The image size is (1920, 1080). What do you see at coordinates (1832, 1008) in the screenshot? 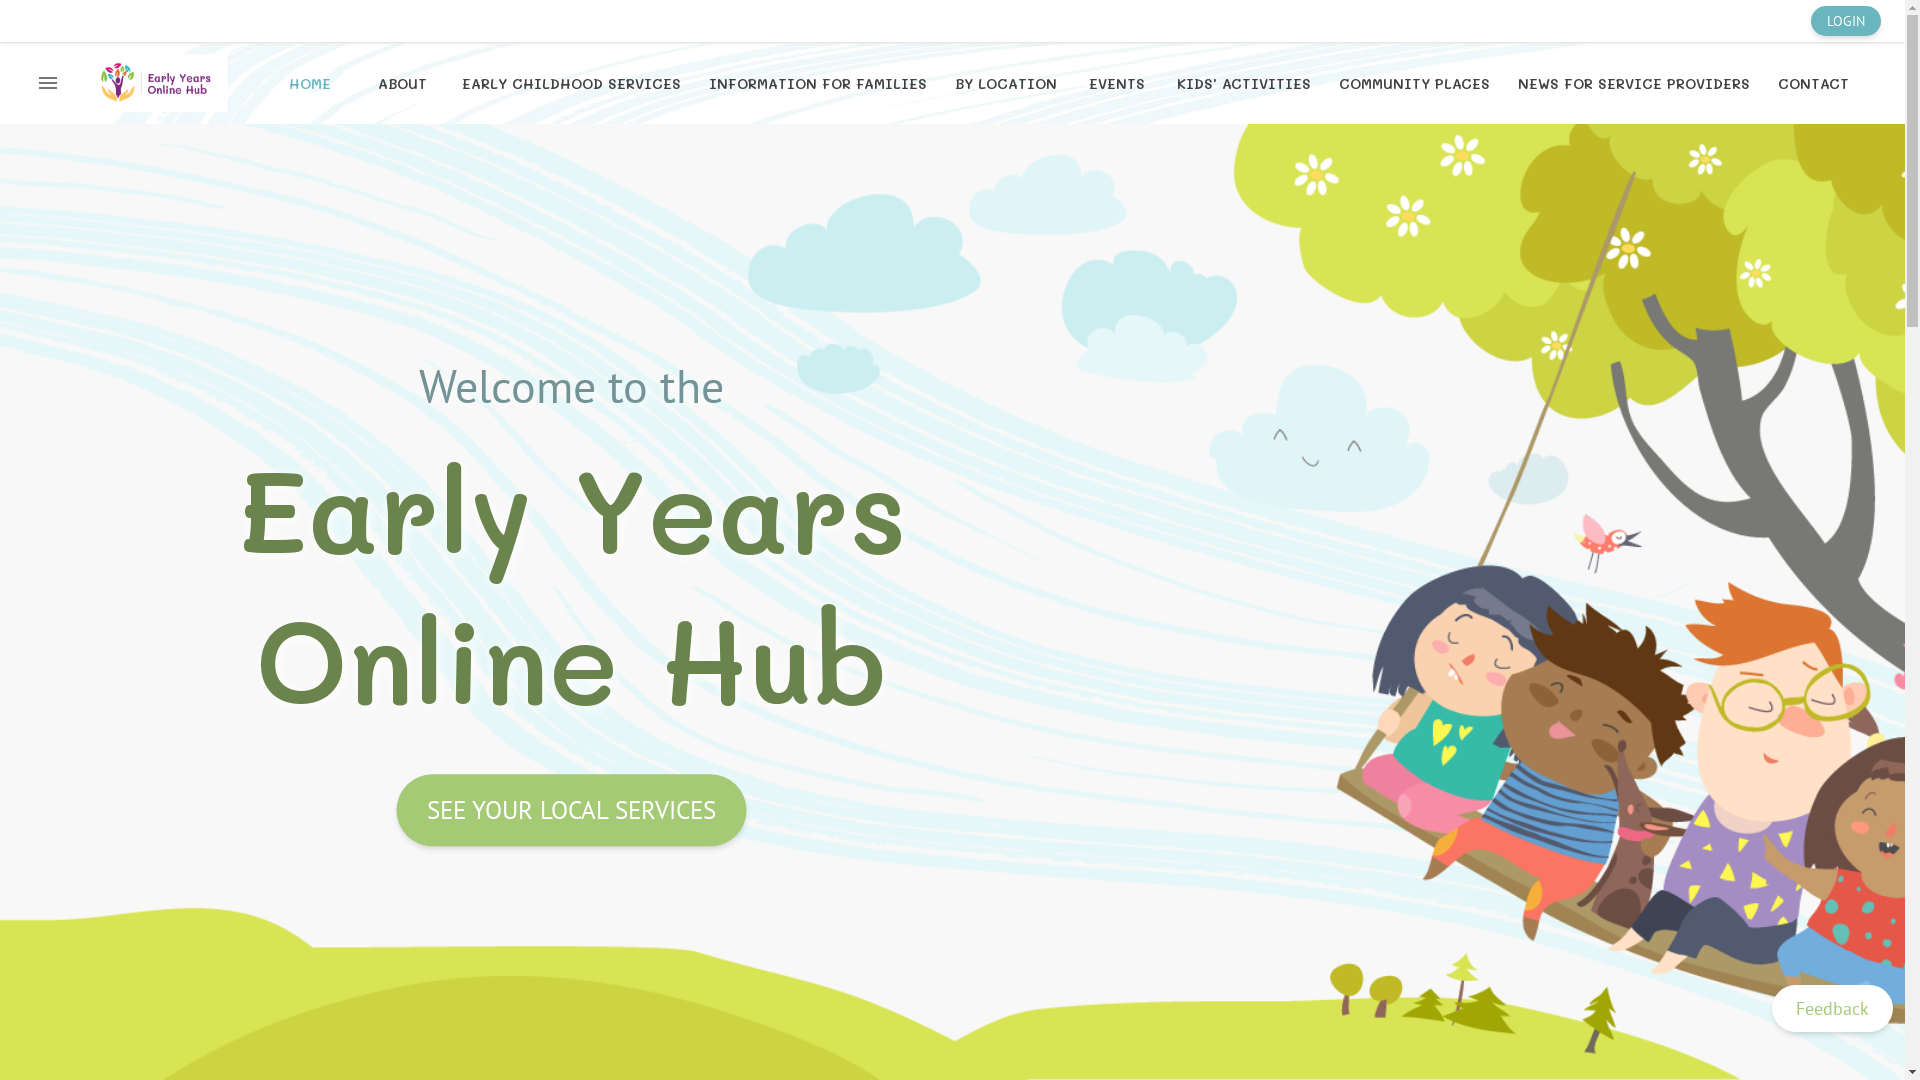
I see `Feedback` at bounding box center [1832, 1008].